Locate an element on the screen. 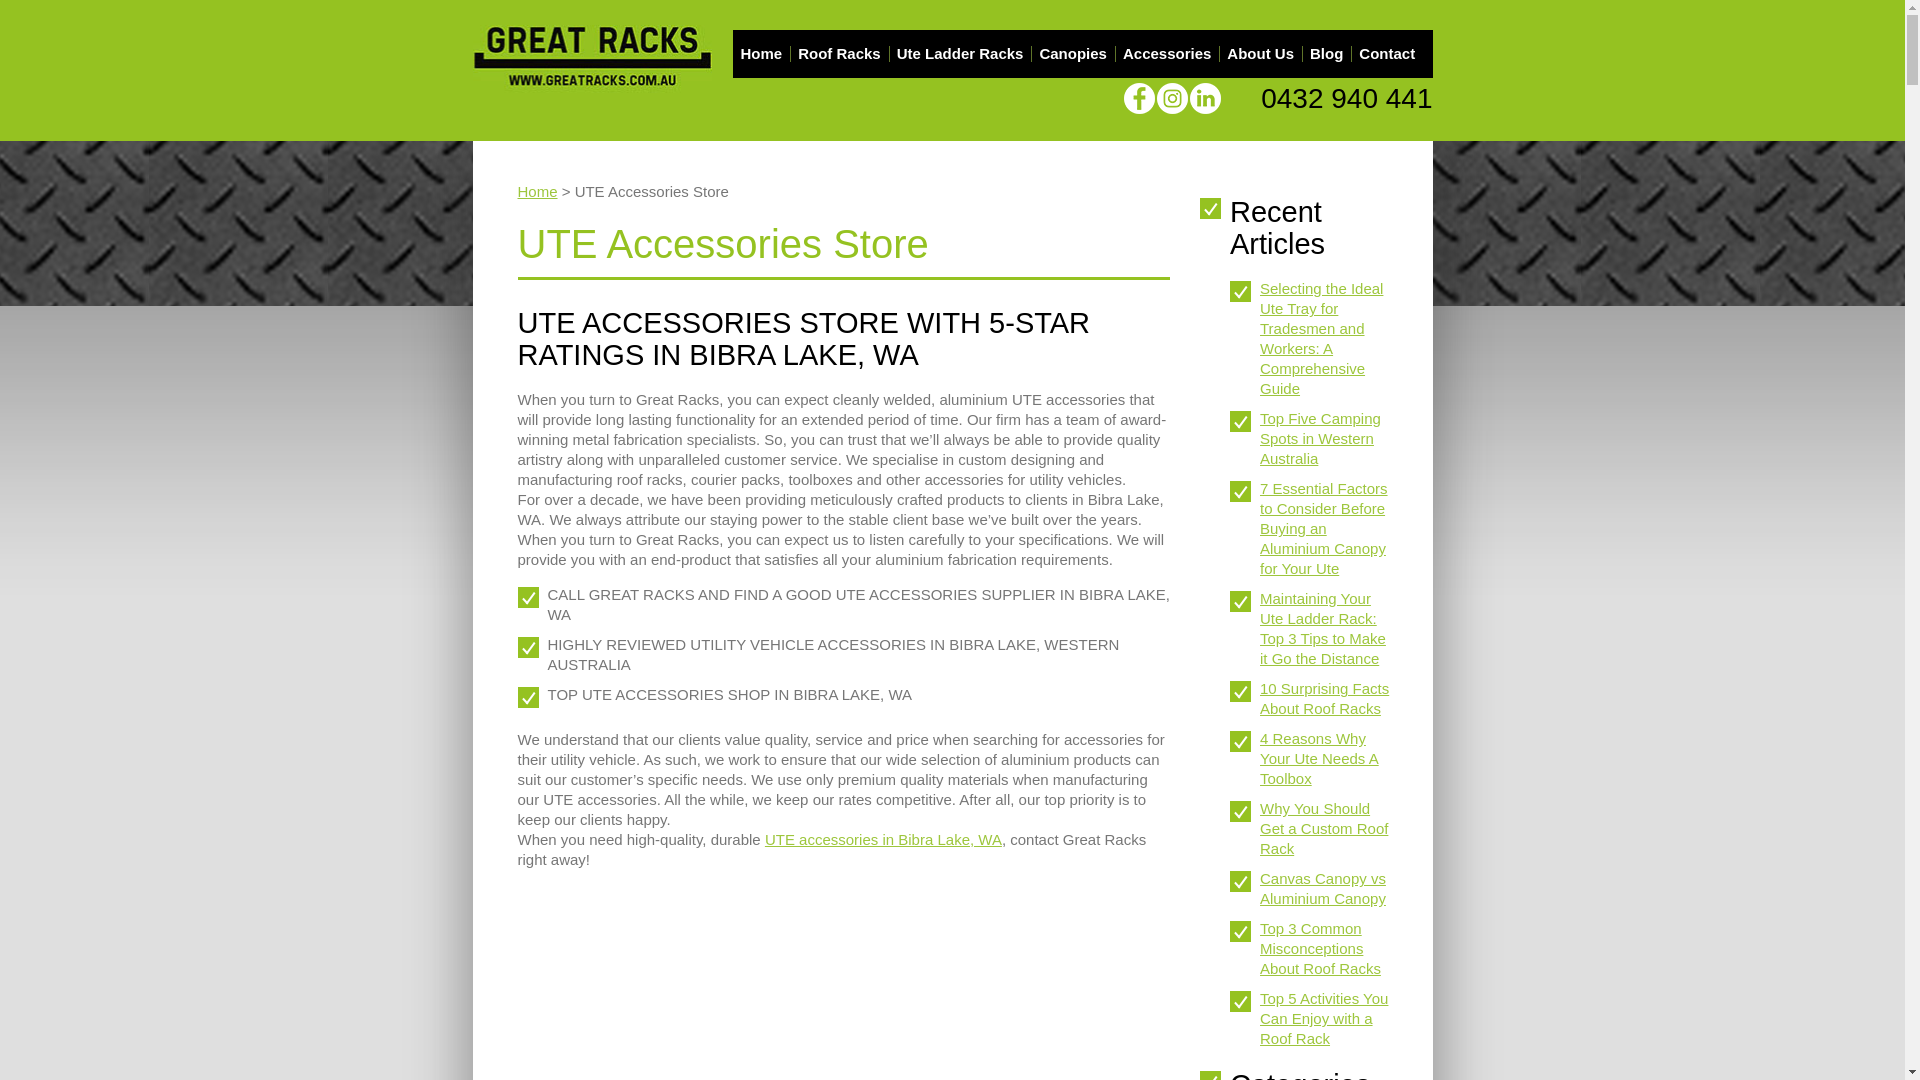 The width and height of the screenshot is (1920, 1080). Roof Racks is located at coordinates (840, 54).